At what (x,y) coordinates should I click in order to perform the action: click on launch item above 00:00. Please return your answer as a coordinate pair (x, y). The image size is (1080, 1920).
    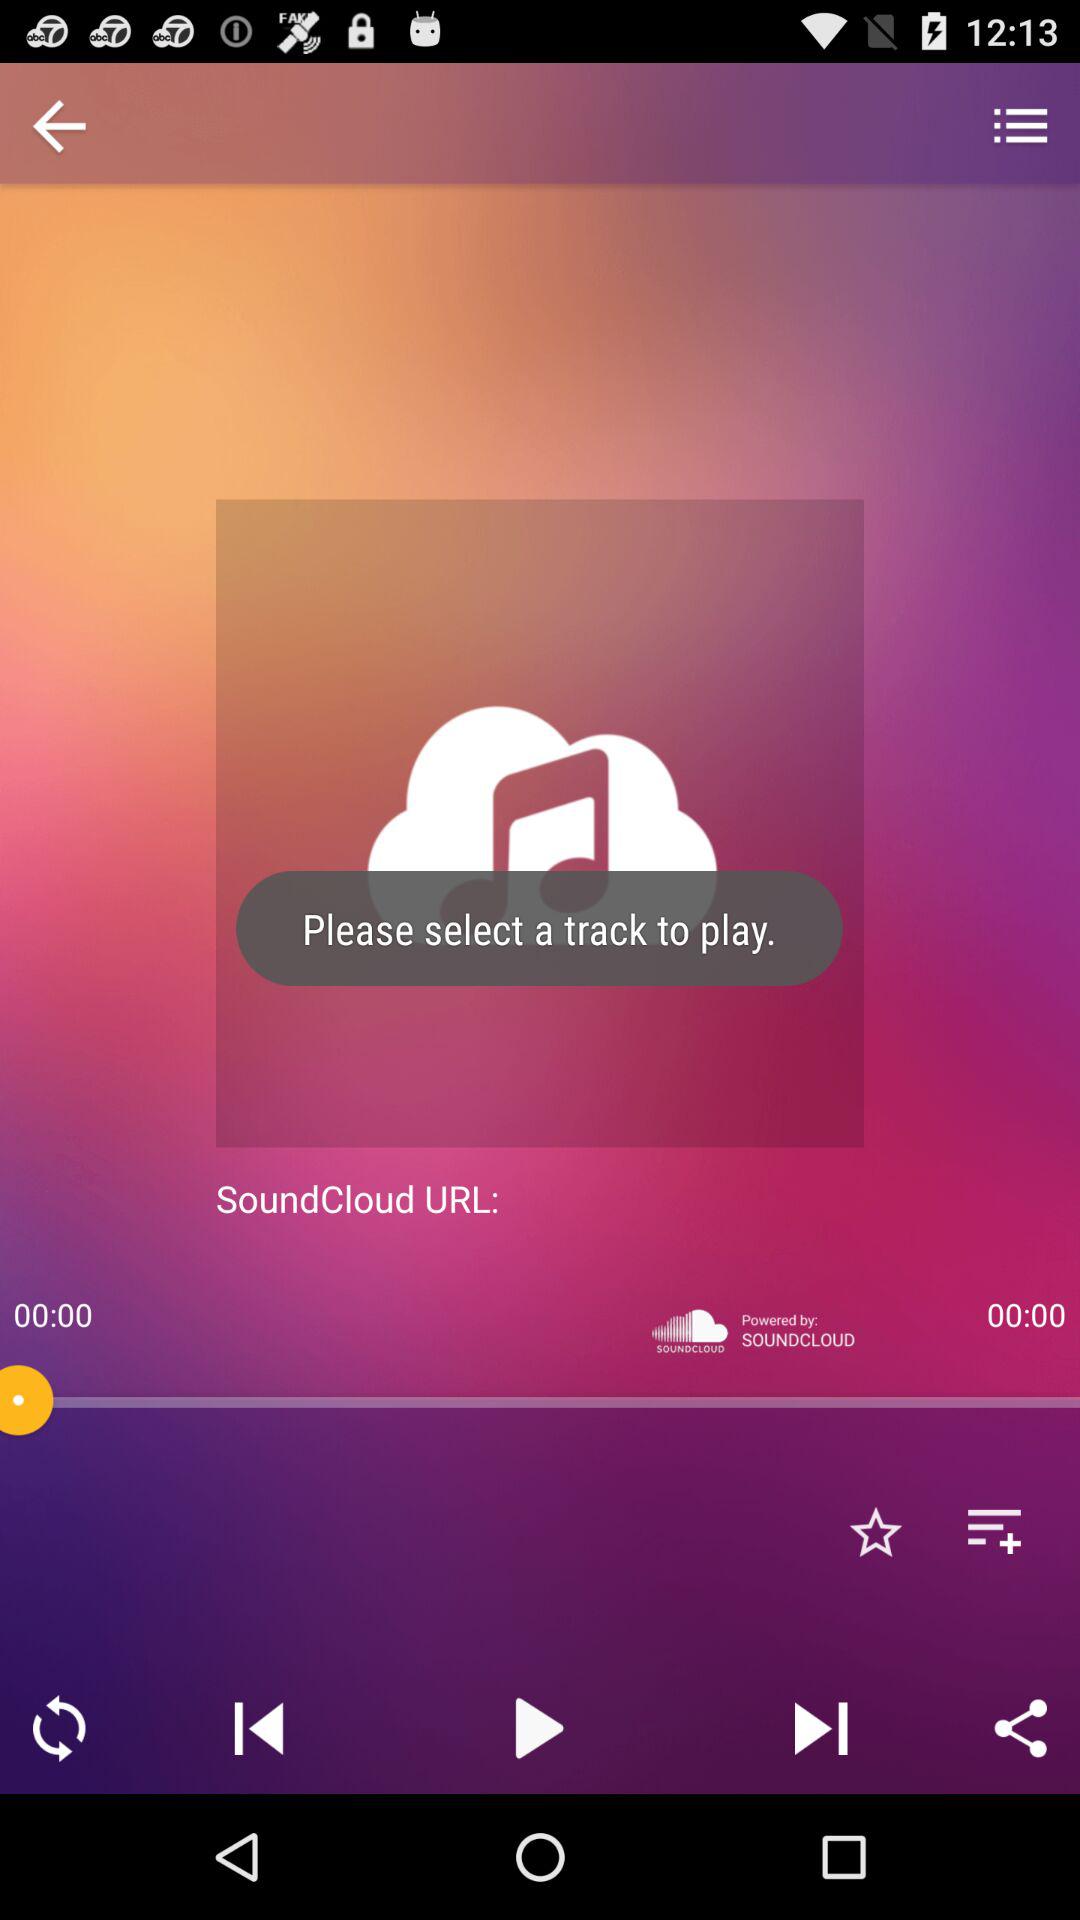
    Looking at the image, I should click on (1020, 128).